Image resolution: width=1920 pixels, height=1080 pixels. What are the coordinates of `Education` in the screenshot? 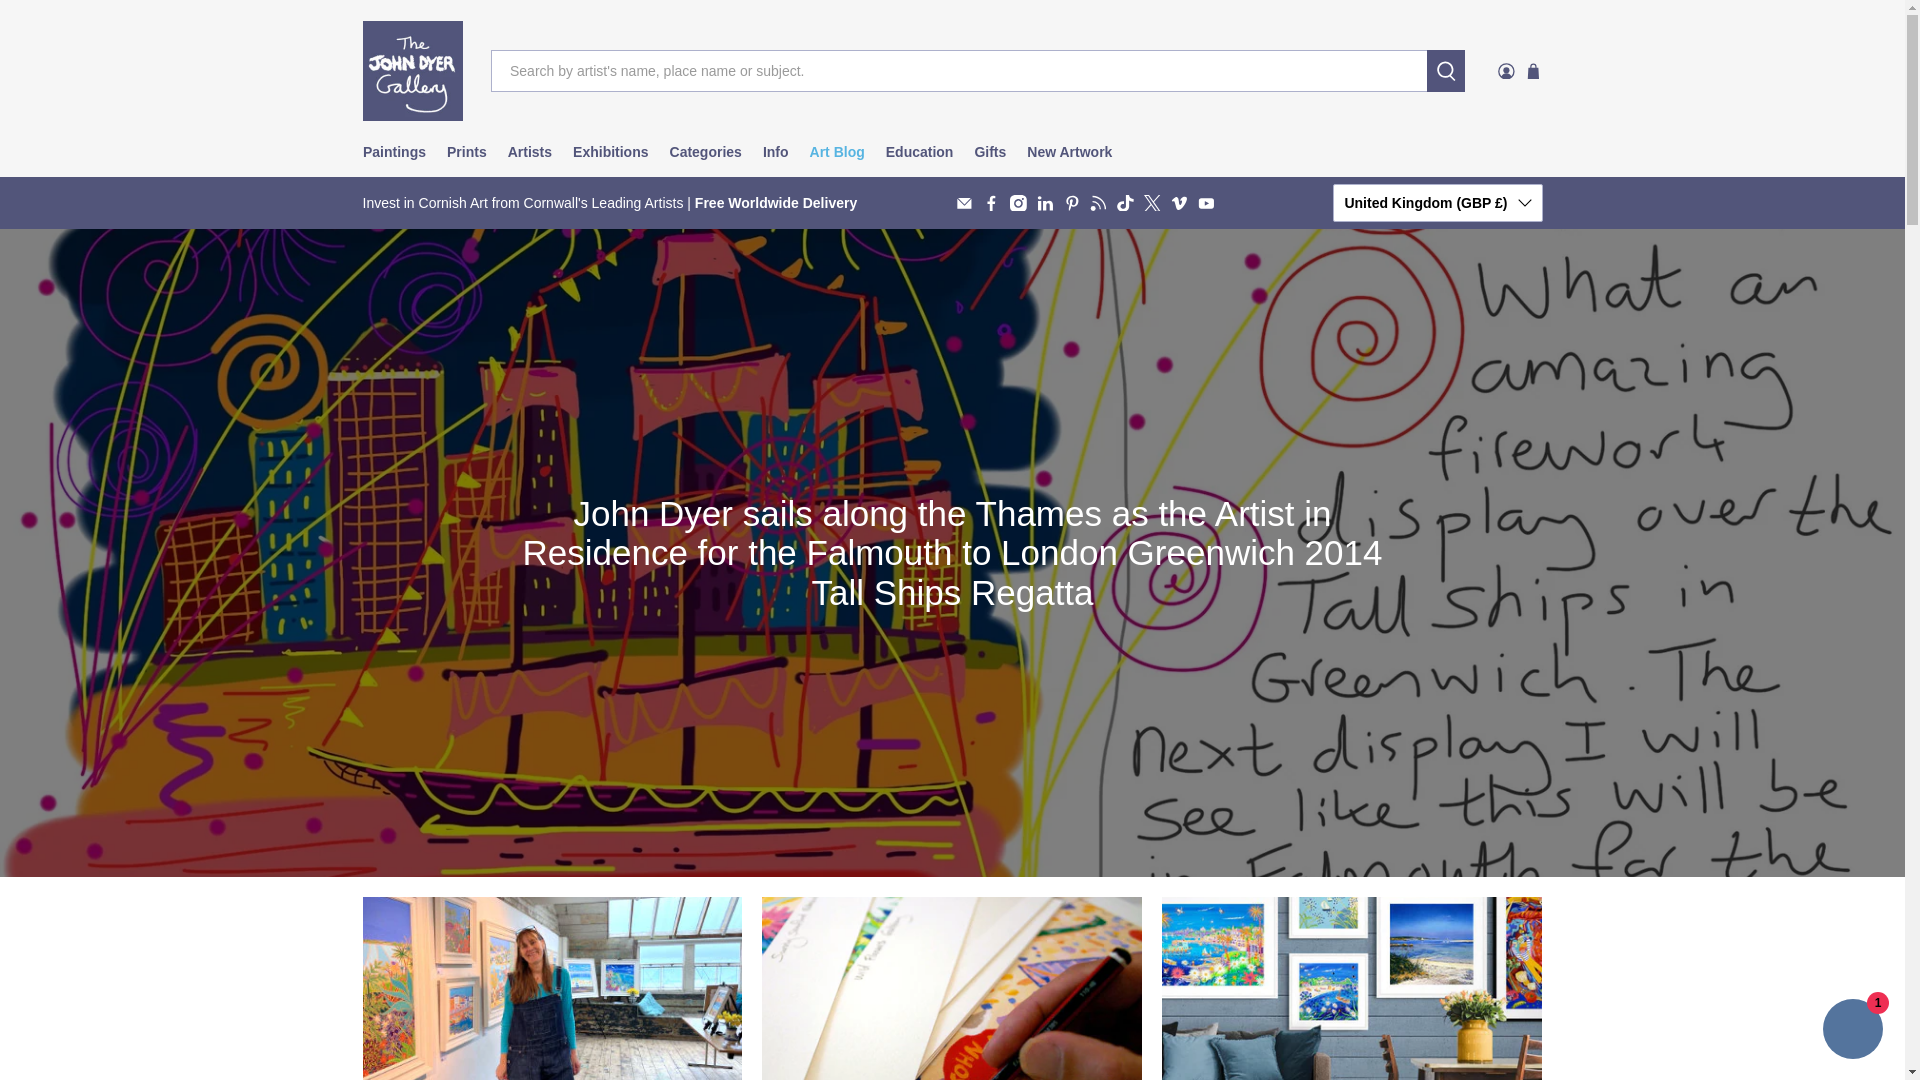 It's located at (919, 152).